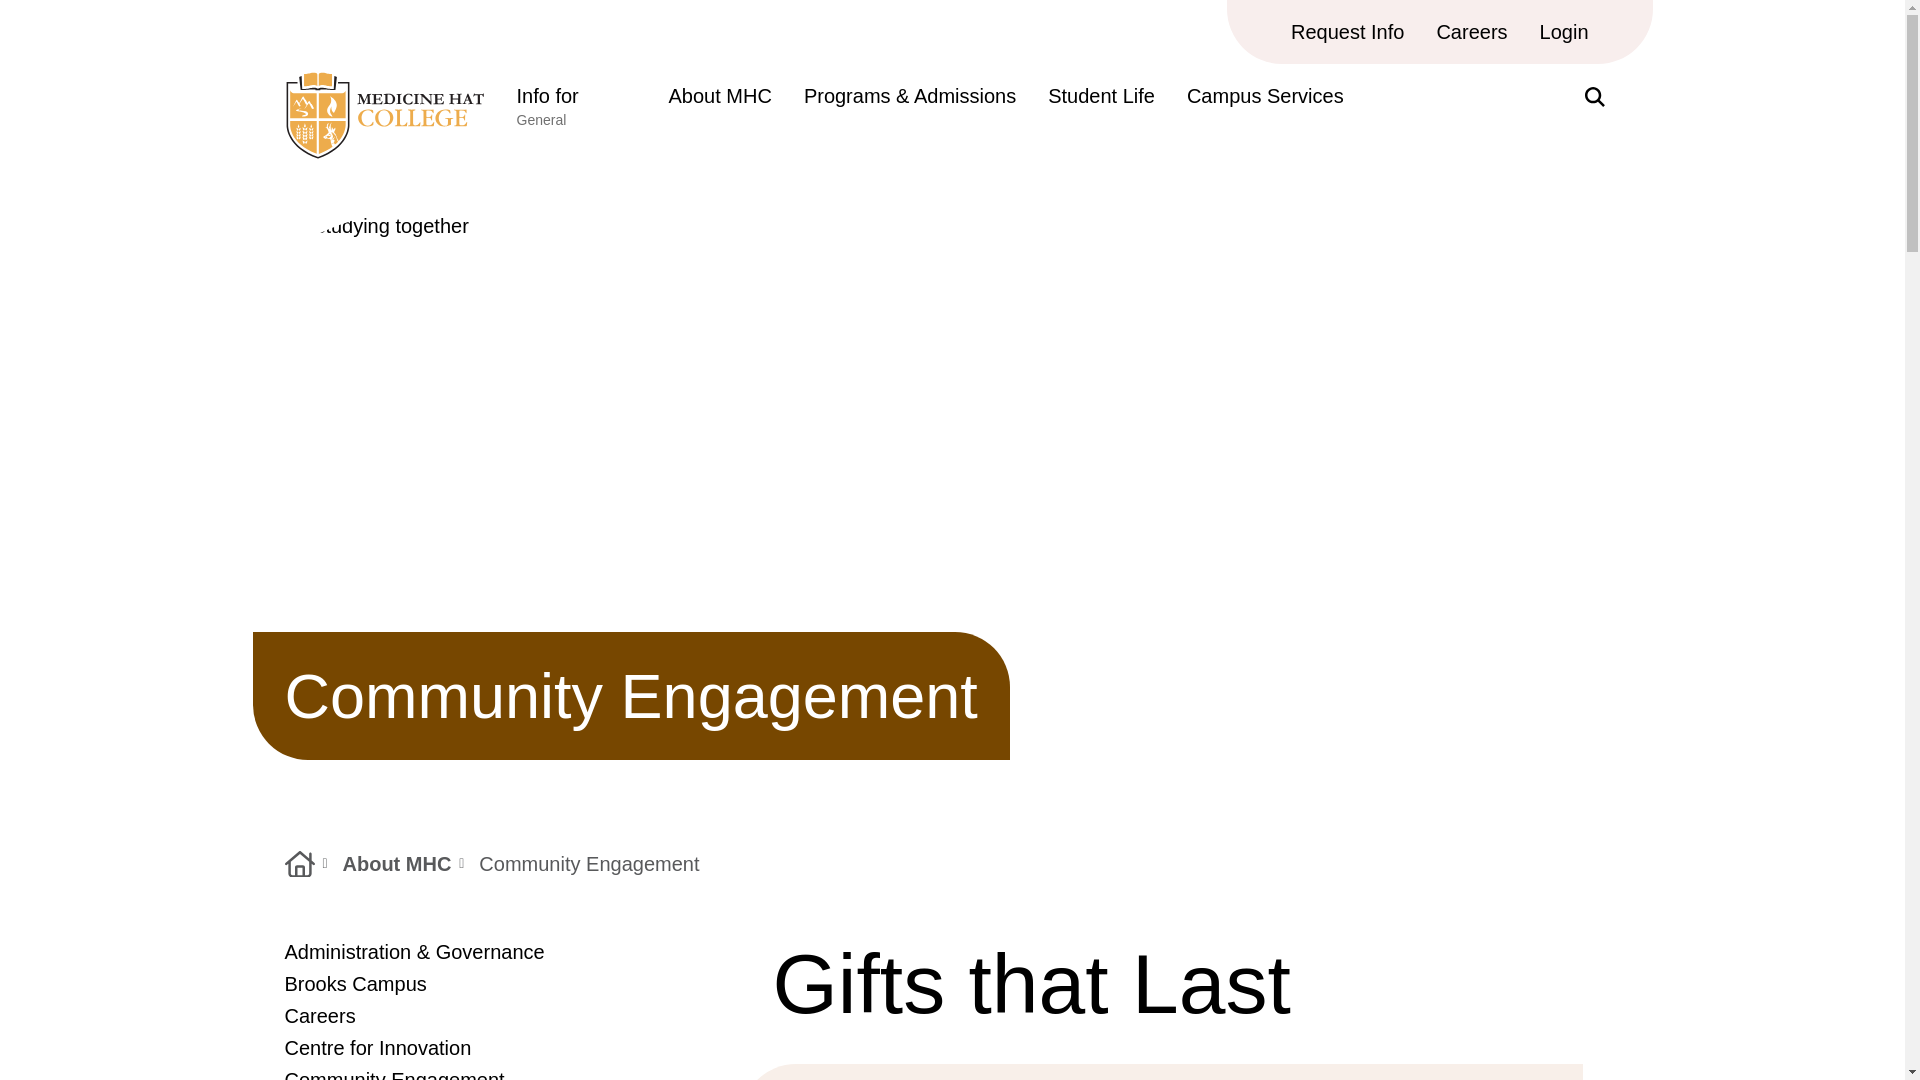 The image size is (1920, 1080). What do you see at coordinates (1346, 32) in the screenshot?
I see `Request Info` at bounding box center [1346, 32].